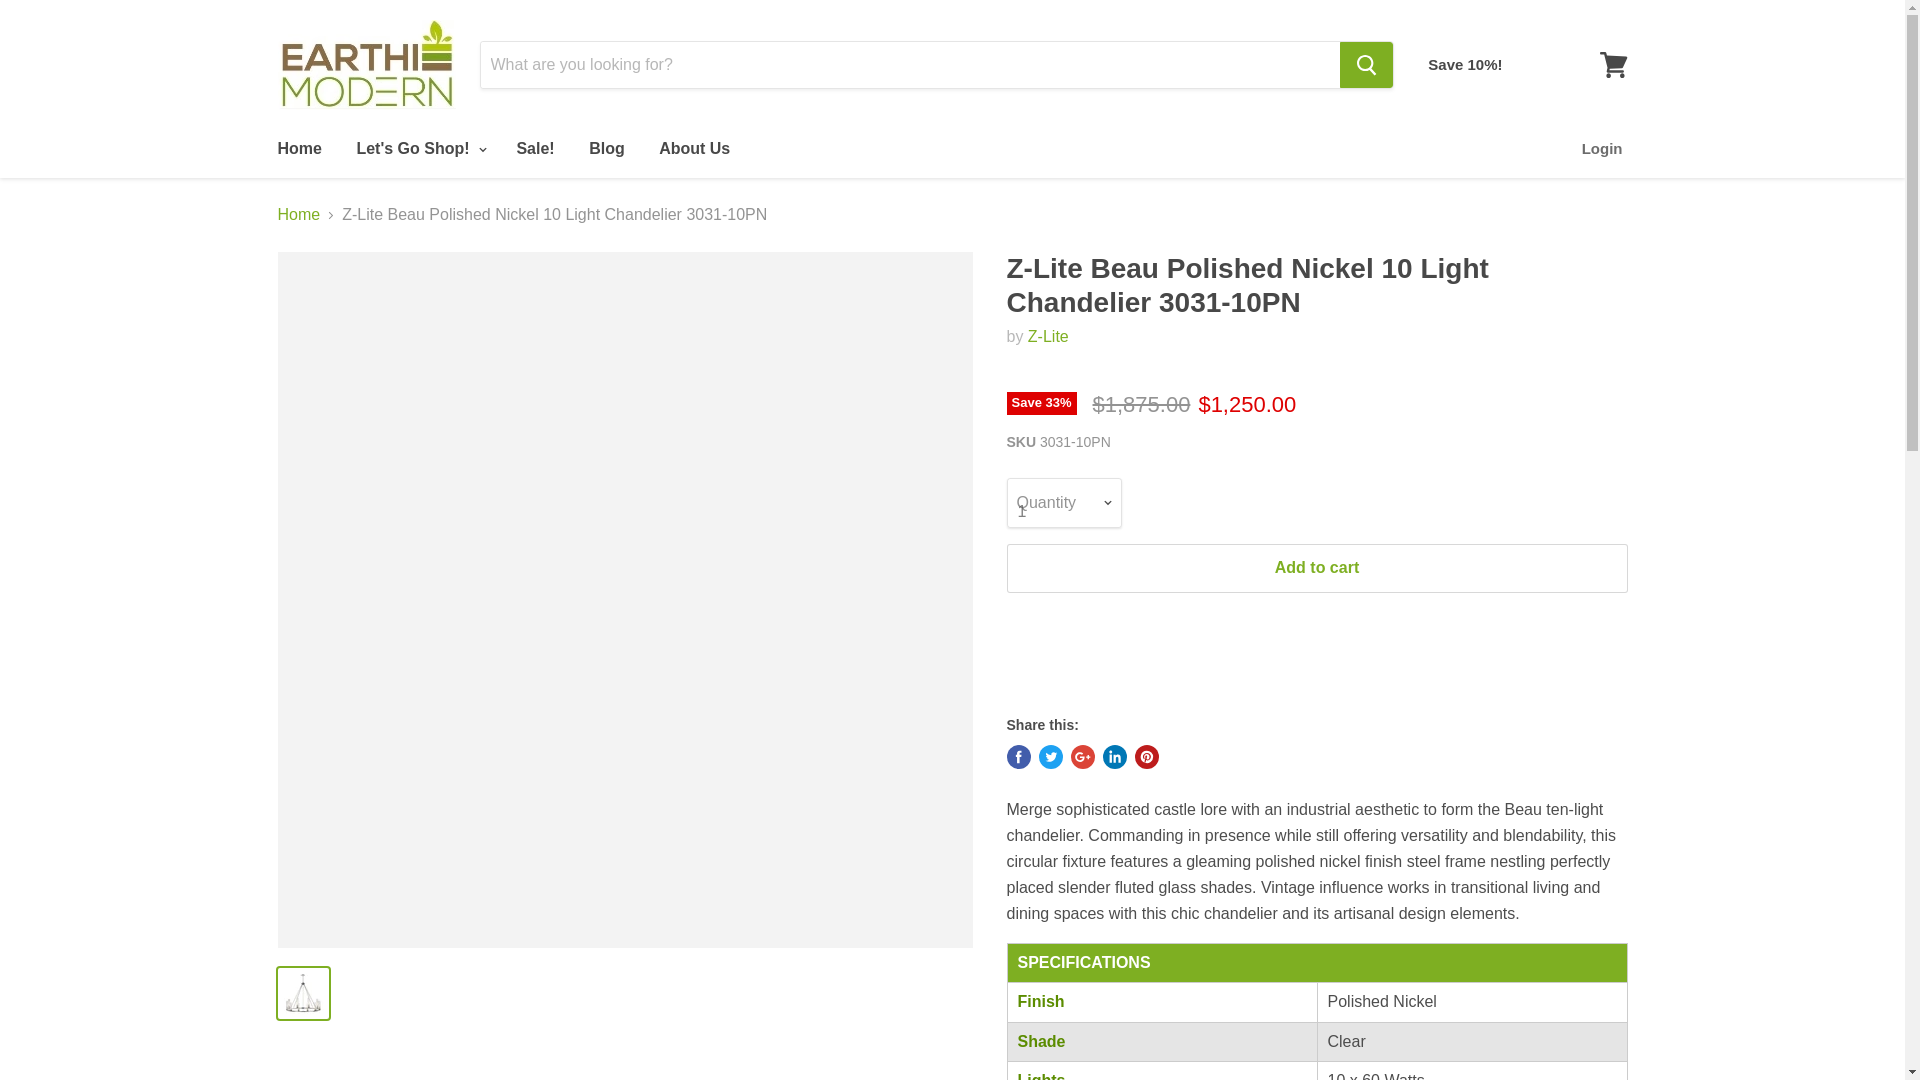  What do you see at coordinates (298, 148) in the screenshot?
I see `Home` at bounding box center [298, 148].